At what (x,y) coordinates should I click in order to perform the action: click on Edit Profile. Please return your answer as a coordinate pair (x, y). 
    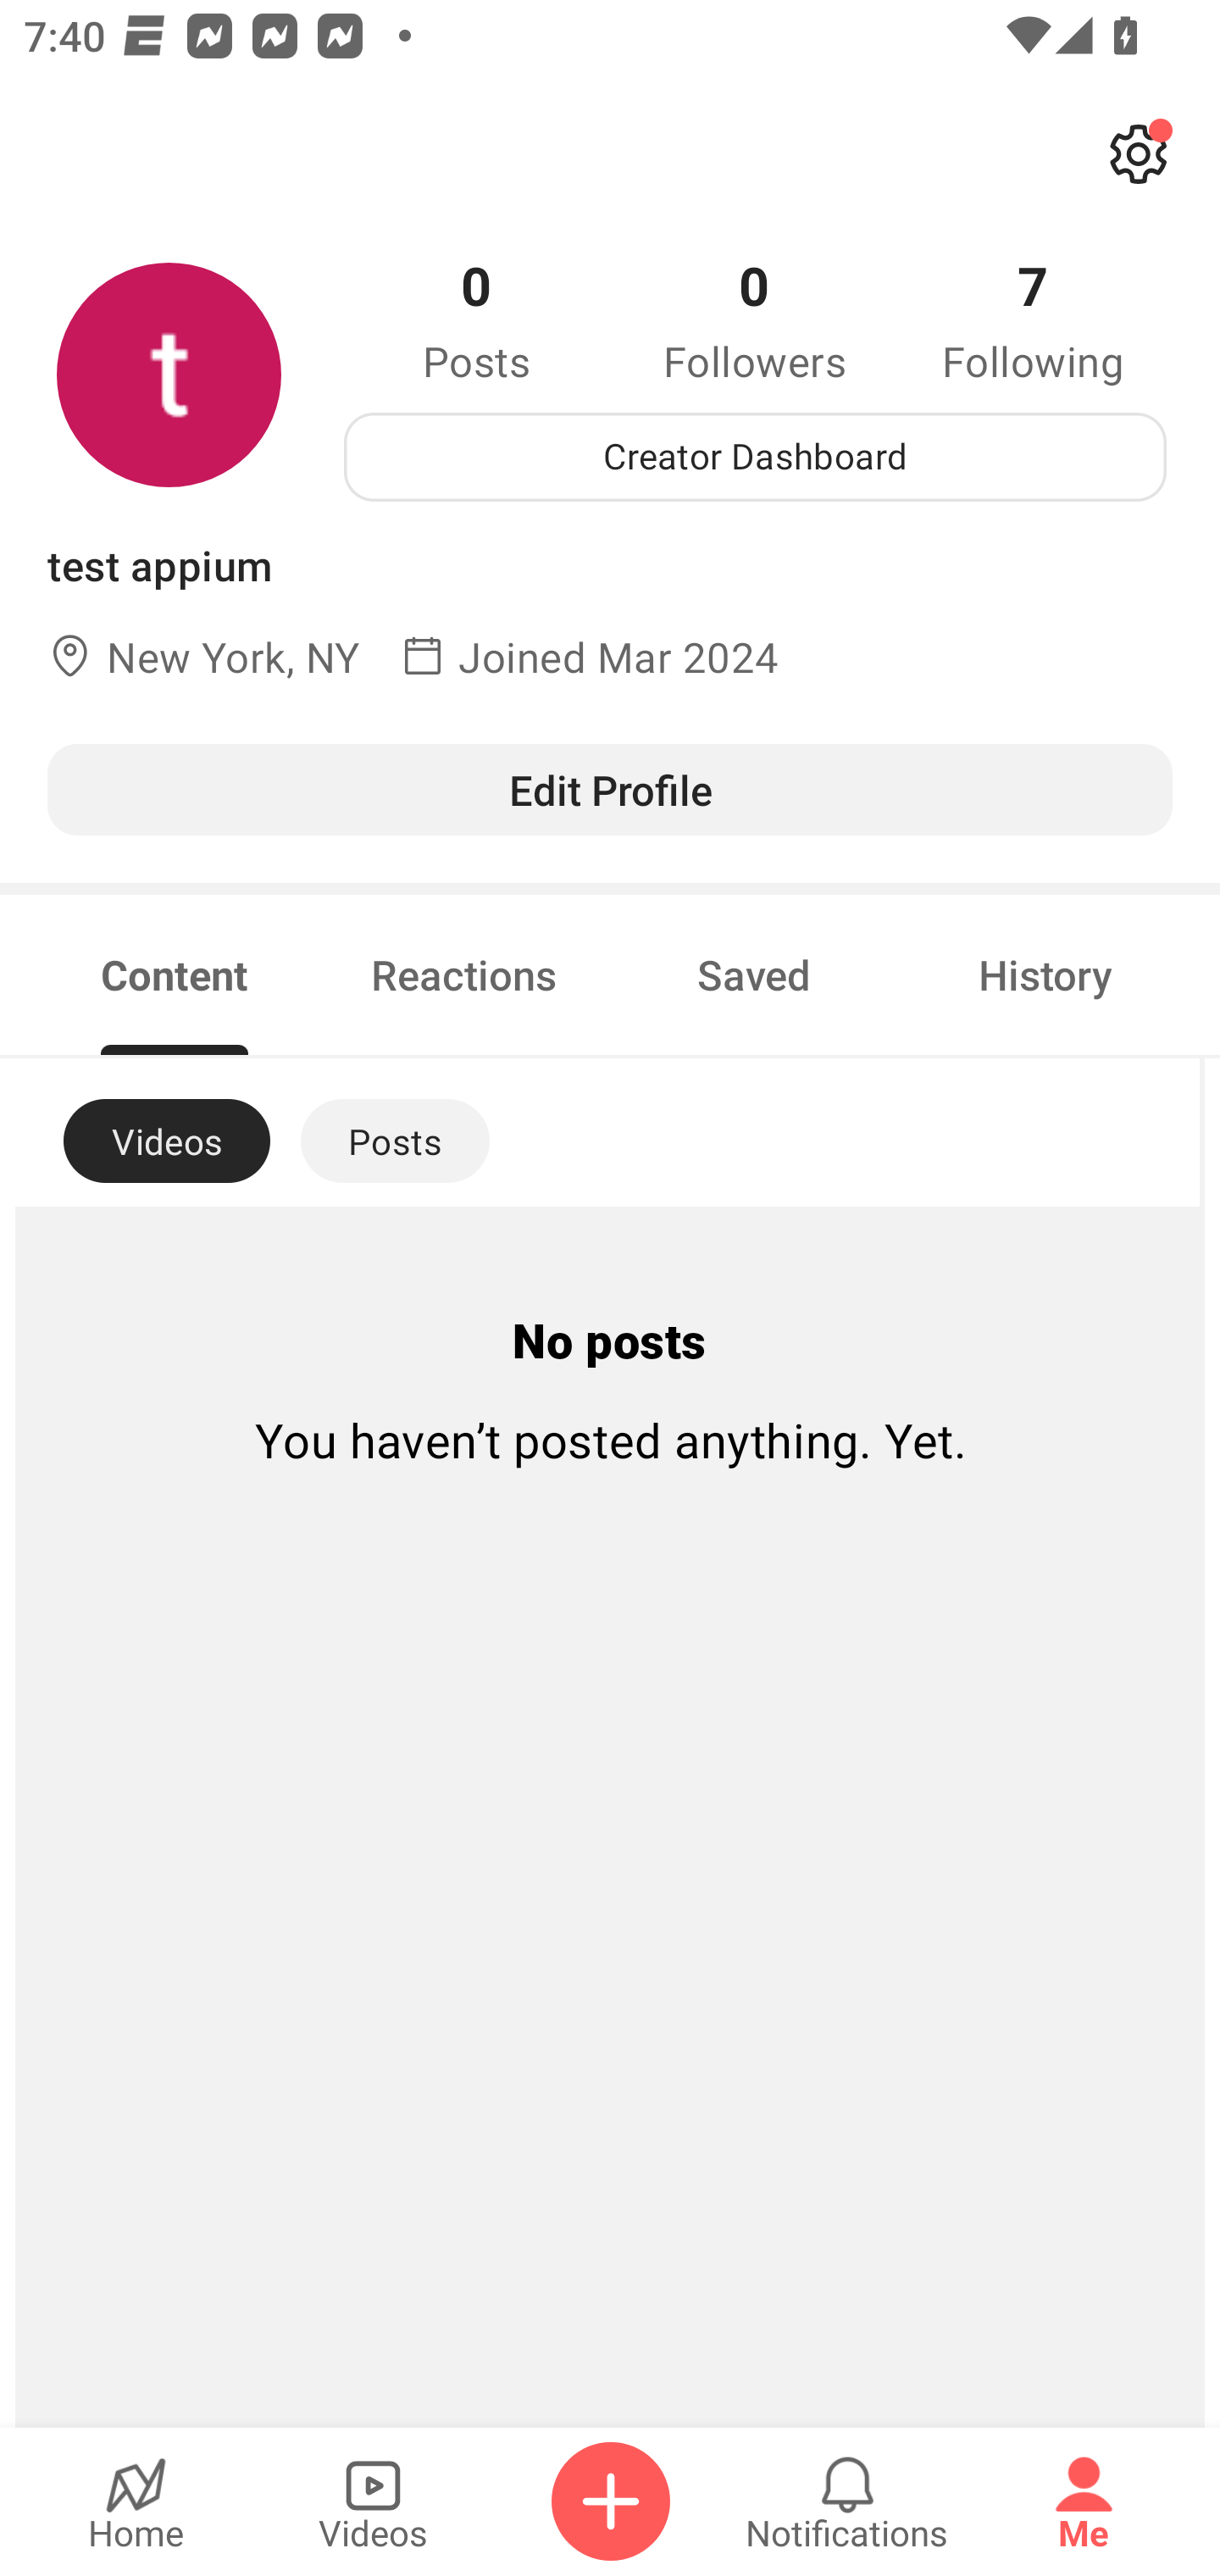
    Looking at the image, I should click on (610, 789).